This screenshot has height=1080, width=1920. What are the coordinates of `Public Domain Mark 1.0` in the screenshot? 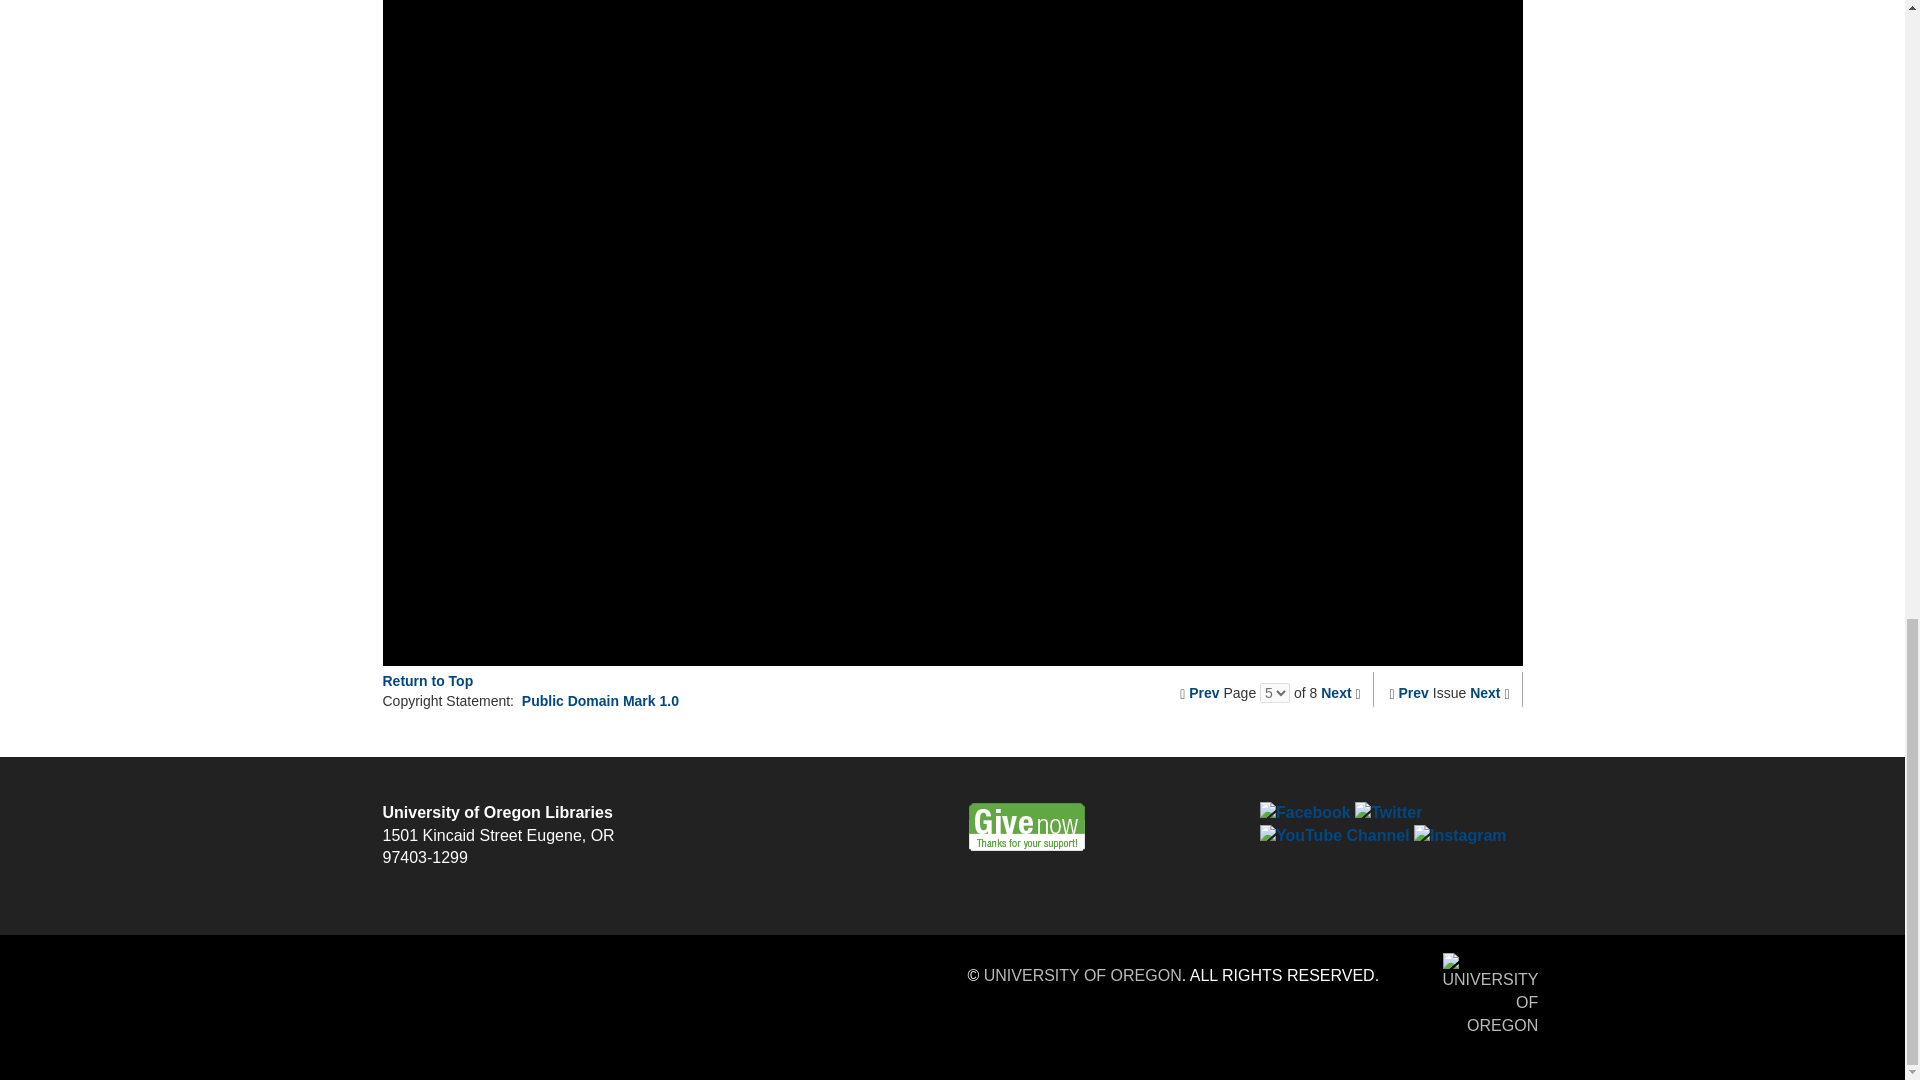 It's located at (600, 700).